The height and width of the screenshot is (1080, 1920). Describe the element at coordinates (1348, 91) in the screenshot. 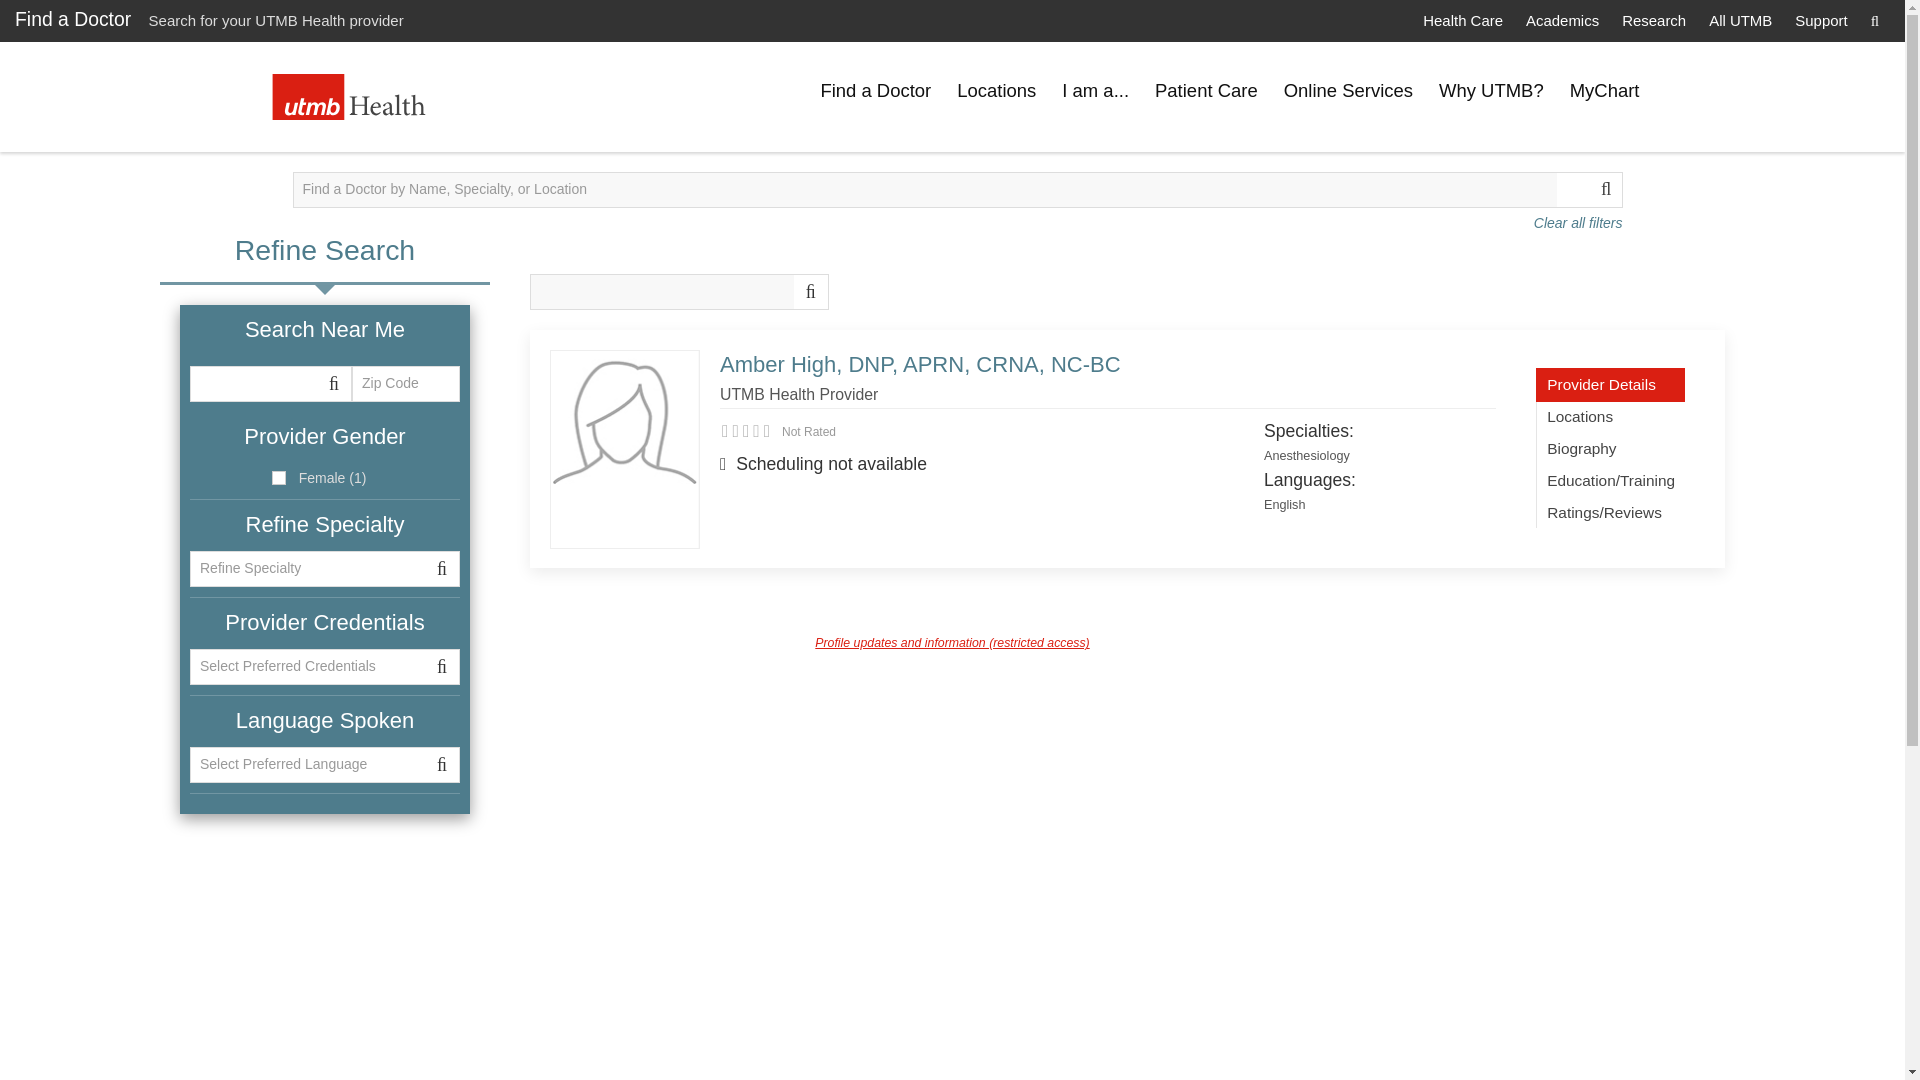

I see `Online Services` at that location.